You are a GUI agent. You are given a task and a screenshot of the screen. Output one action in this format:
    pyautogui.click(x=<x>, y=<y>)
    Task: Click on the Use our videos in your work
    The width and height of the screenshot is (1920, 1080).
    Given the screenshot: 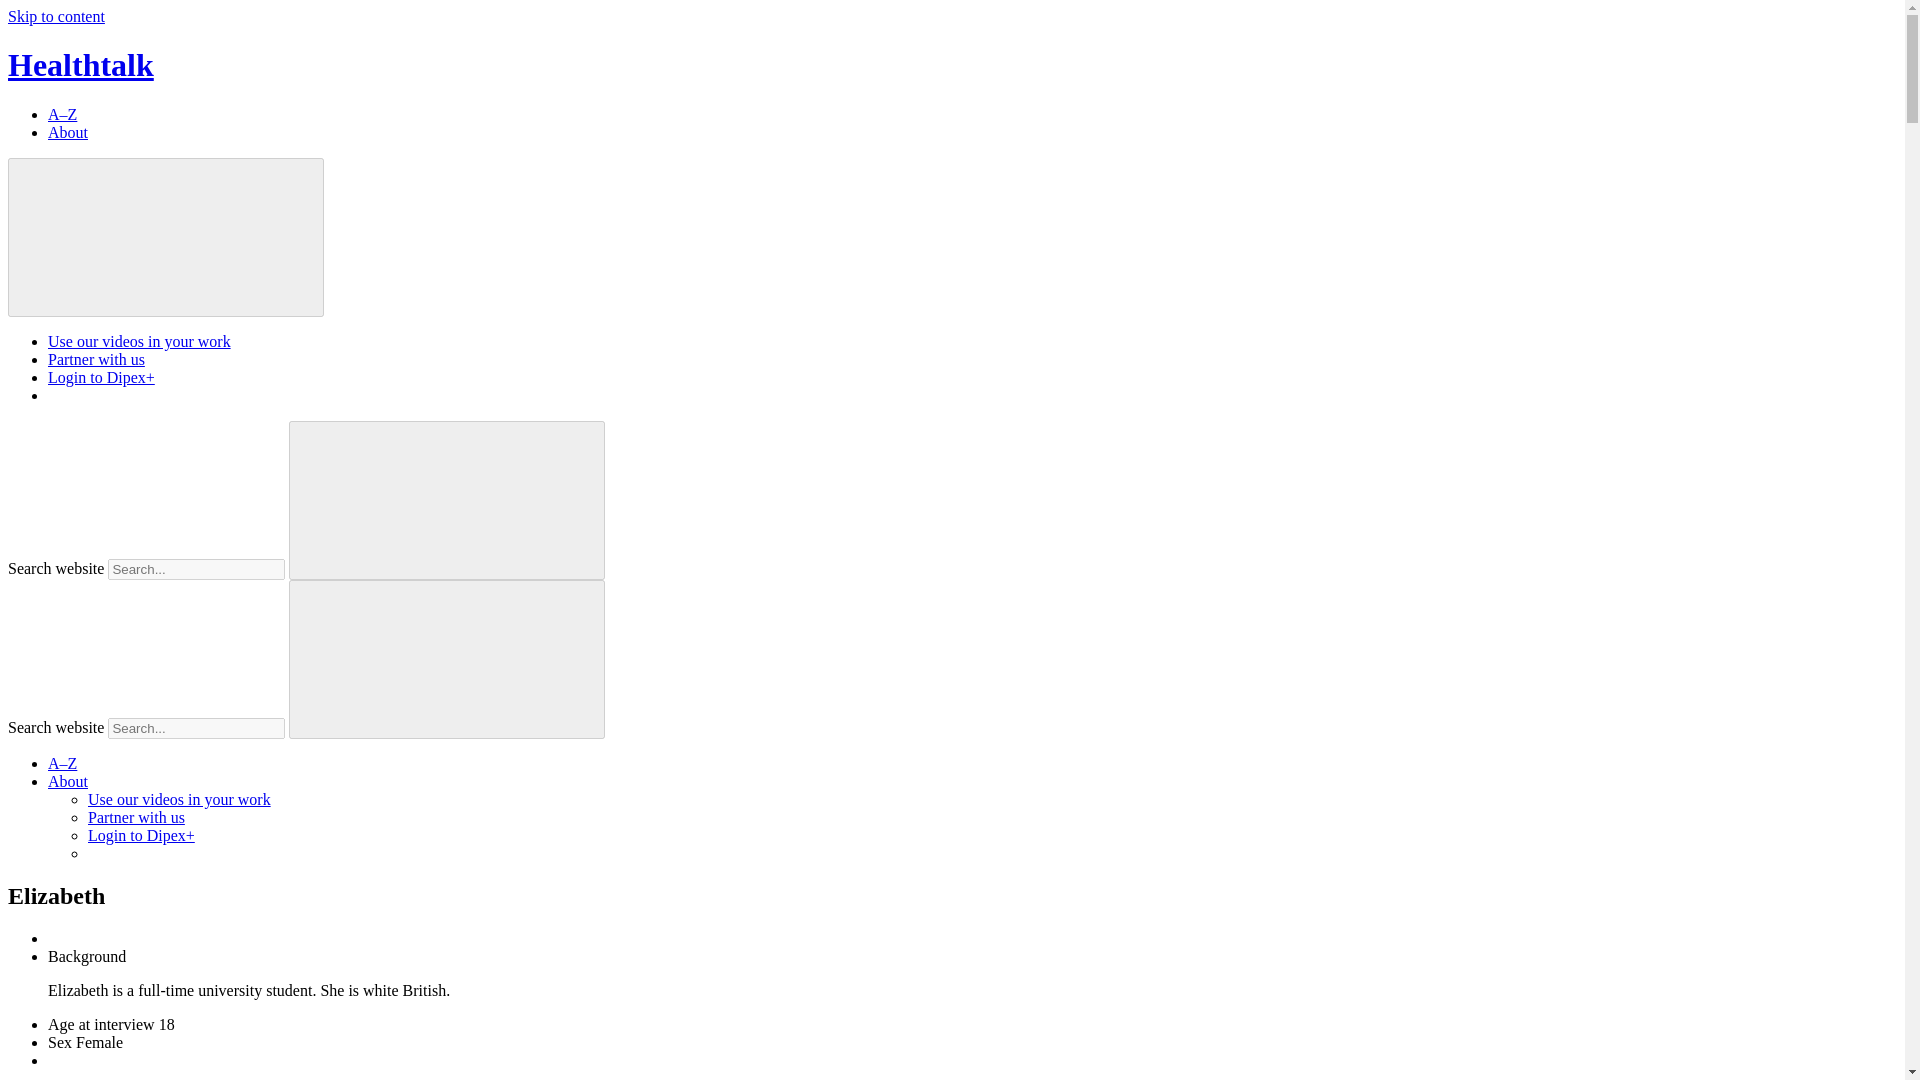 What is the action you would take?
    pyautogui.click(x=139, y=340)
    